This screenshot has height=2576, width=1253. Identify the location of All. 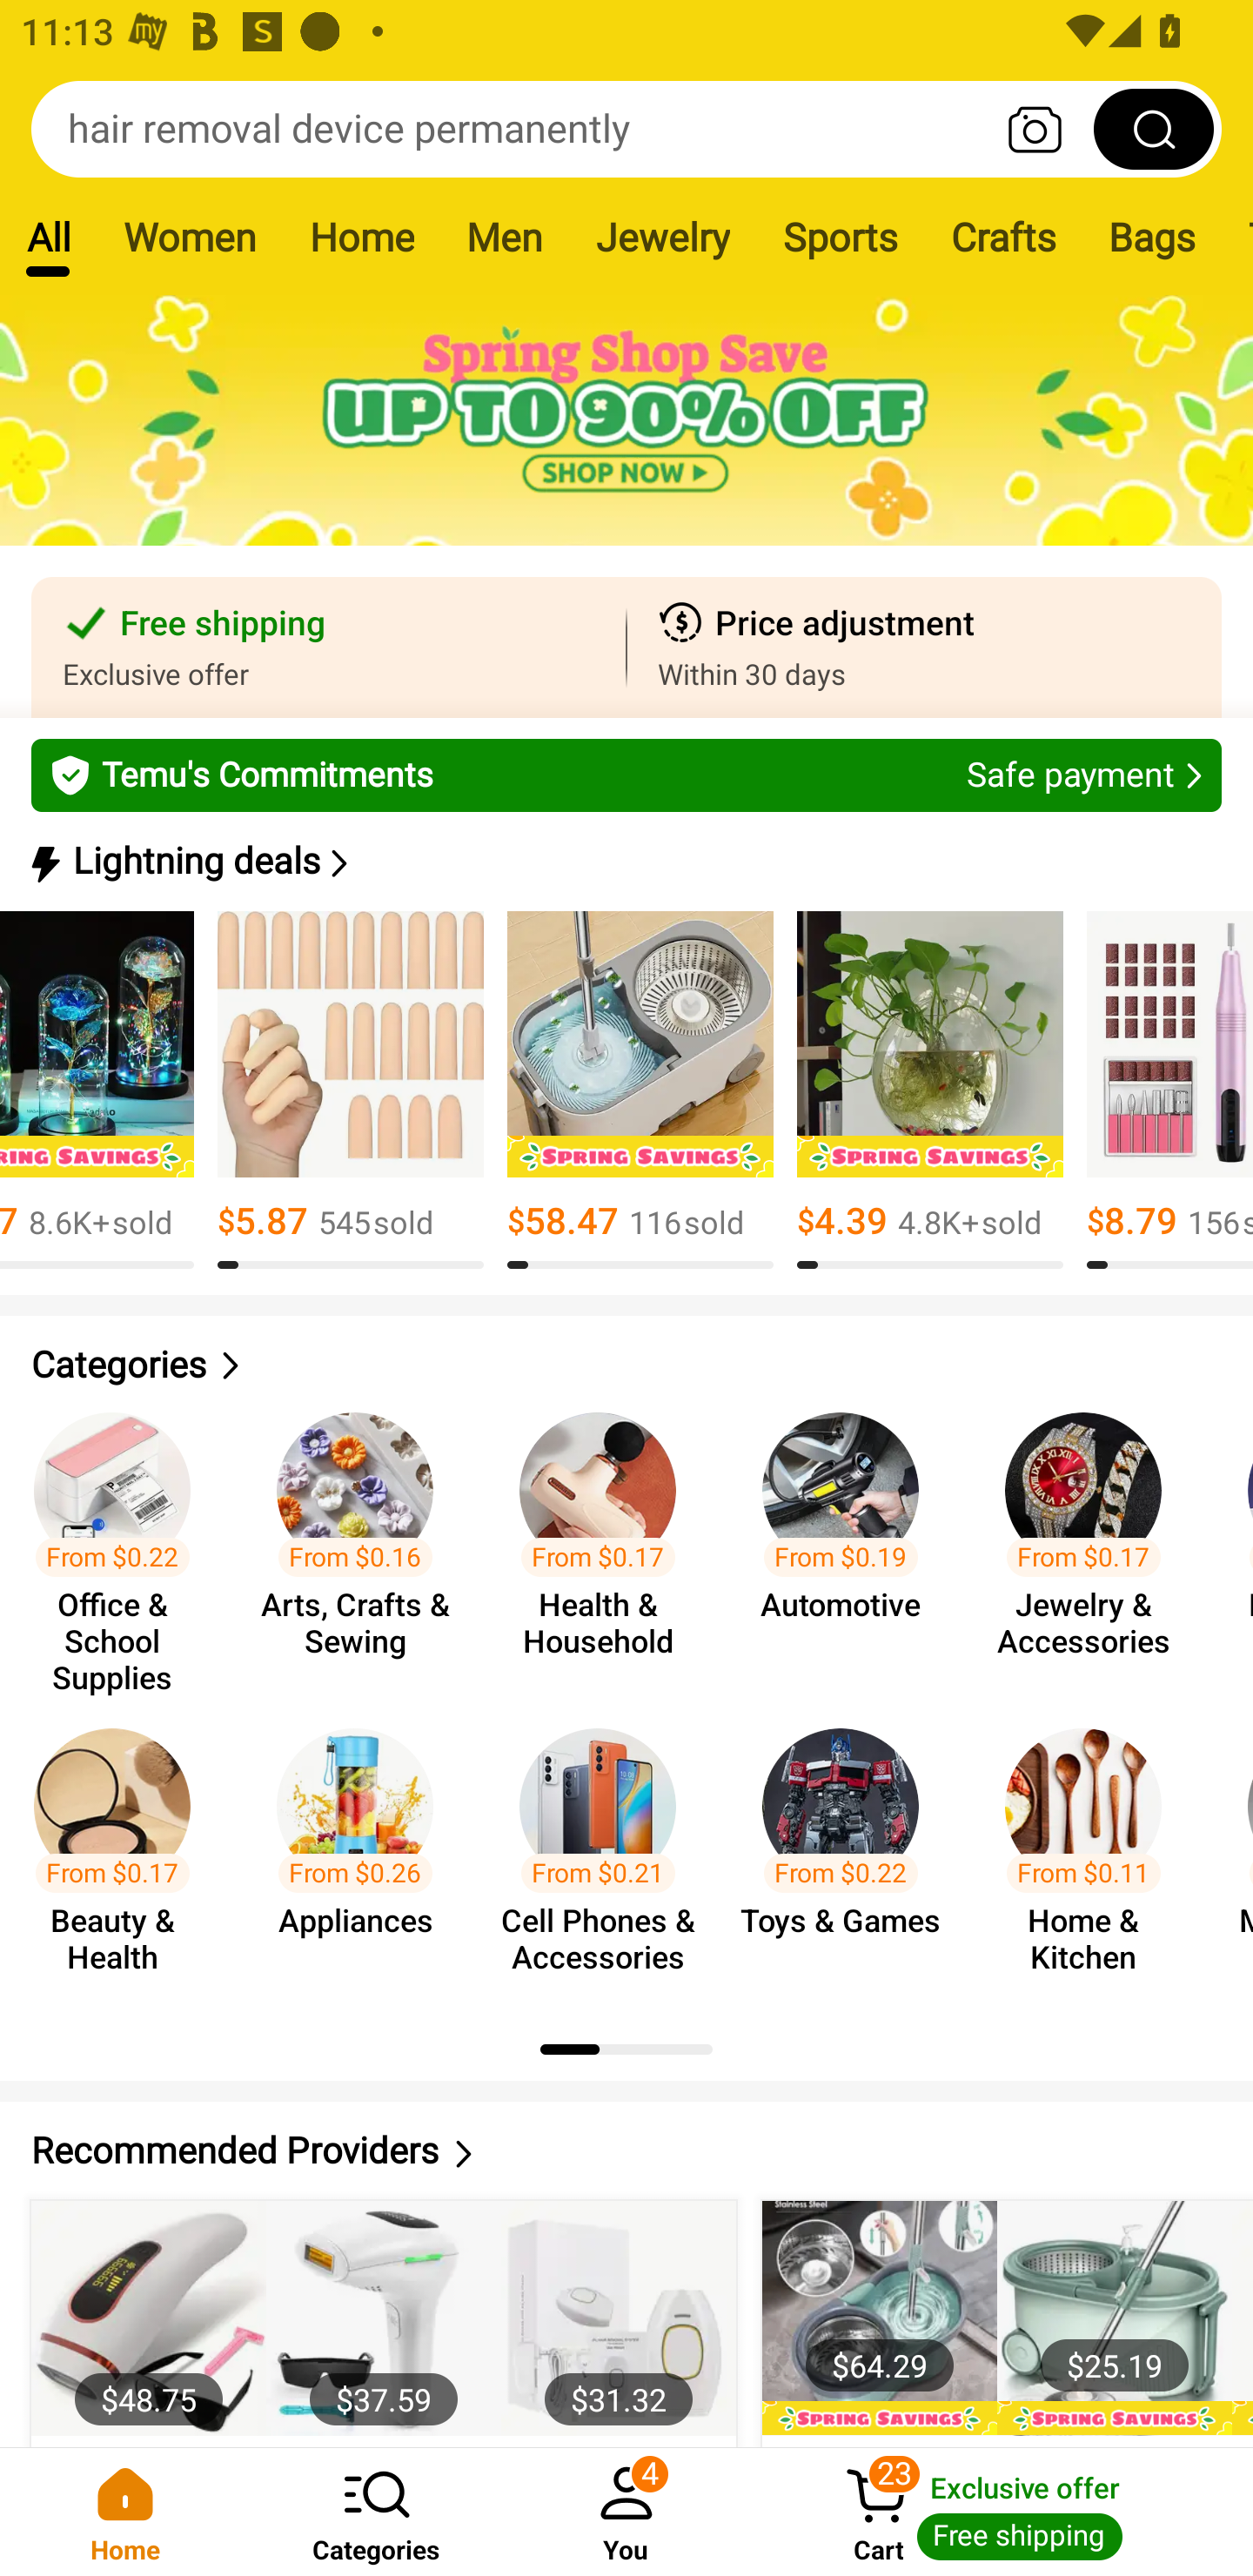
(48, 237).